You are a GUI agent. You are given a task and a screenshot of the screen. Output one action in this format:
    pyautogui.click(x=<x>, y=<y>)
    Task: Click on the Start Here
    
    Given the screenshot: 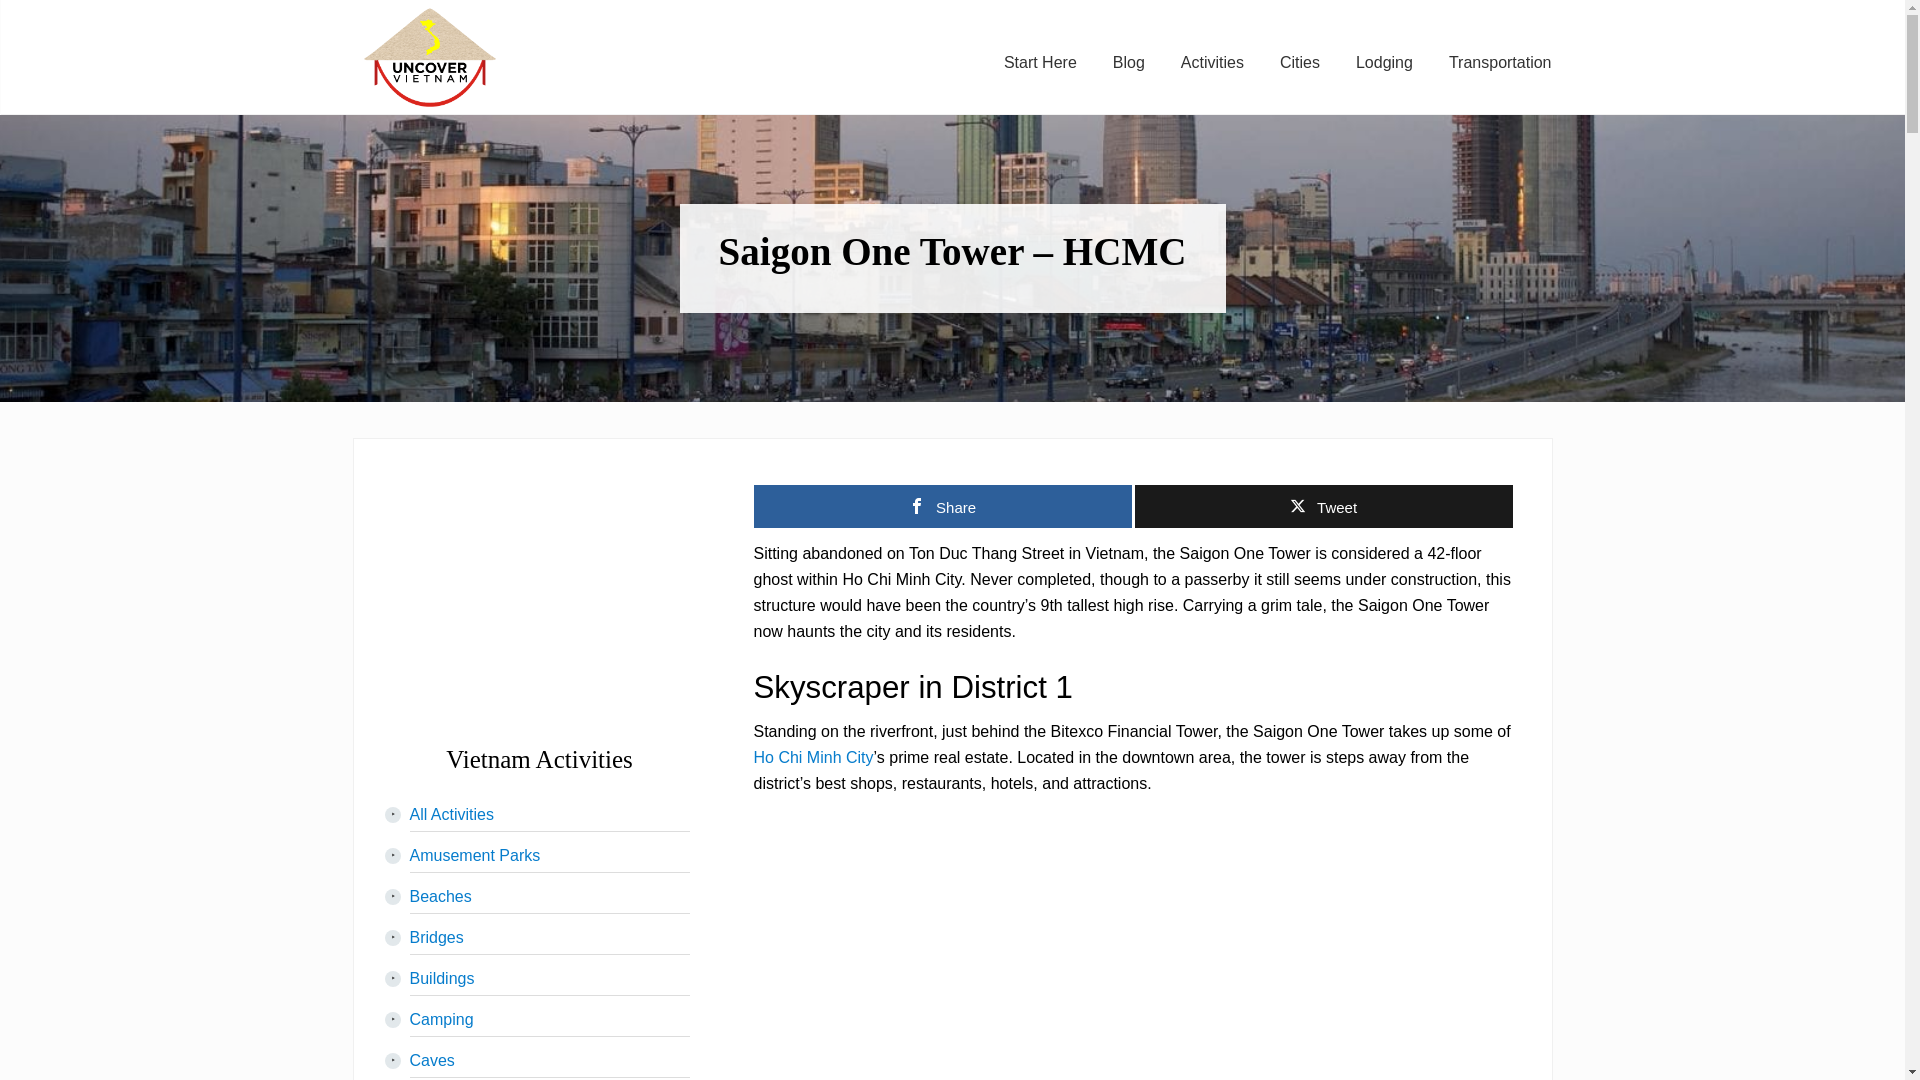 What is the action you would take?
    pyautogui.click(x=1040, y=62)
    